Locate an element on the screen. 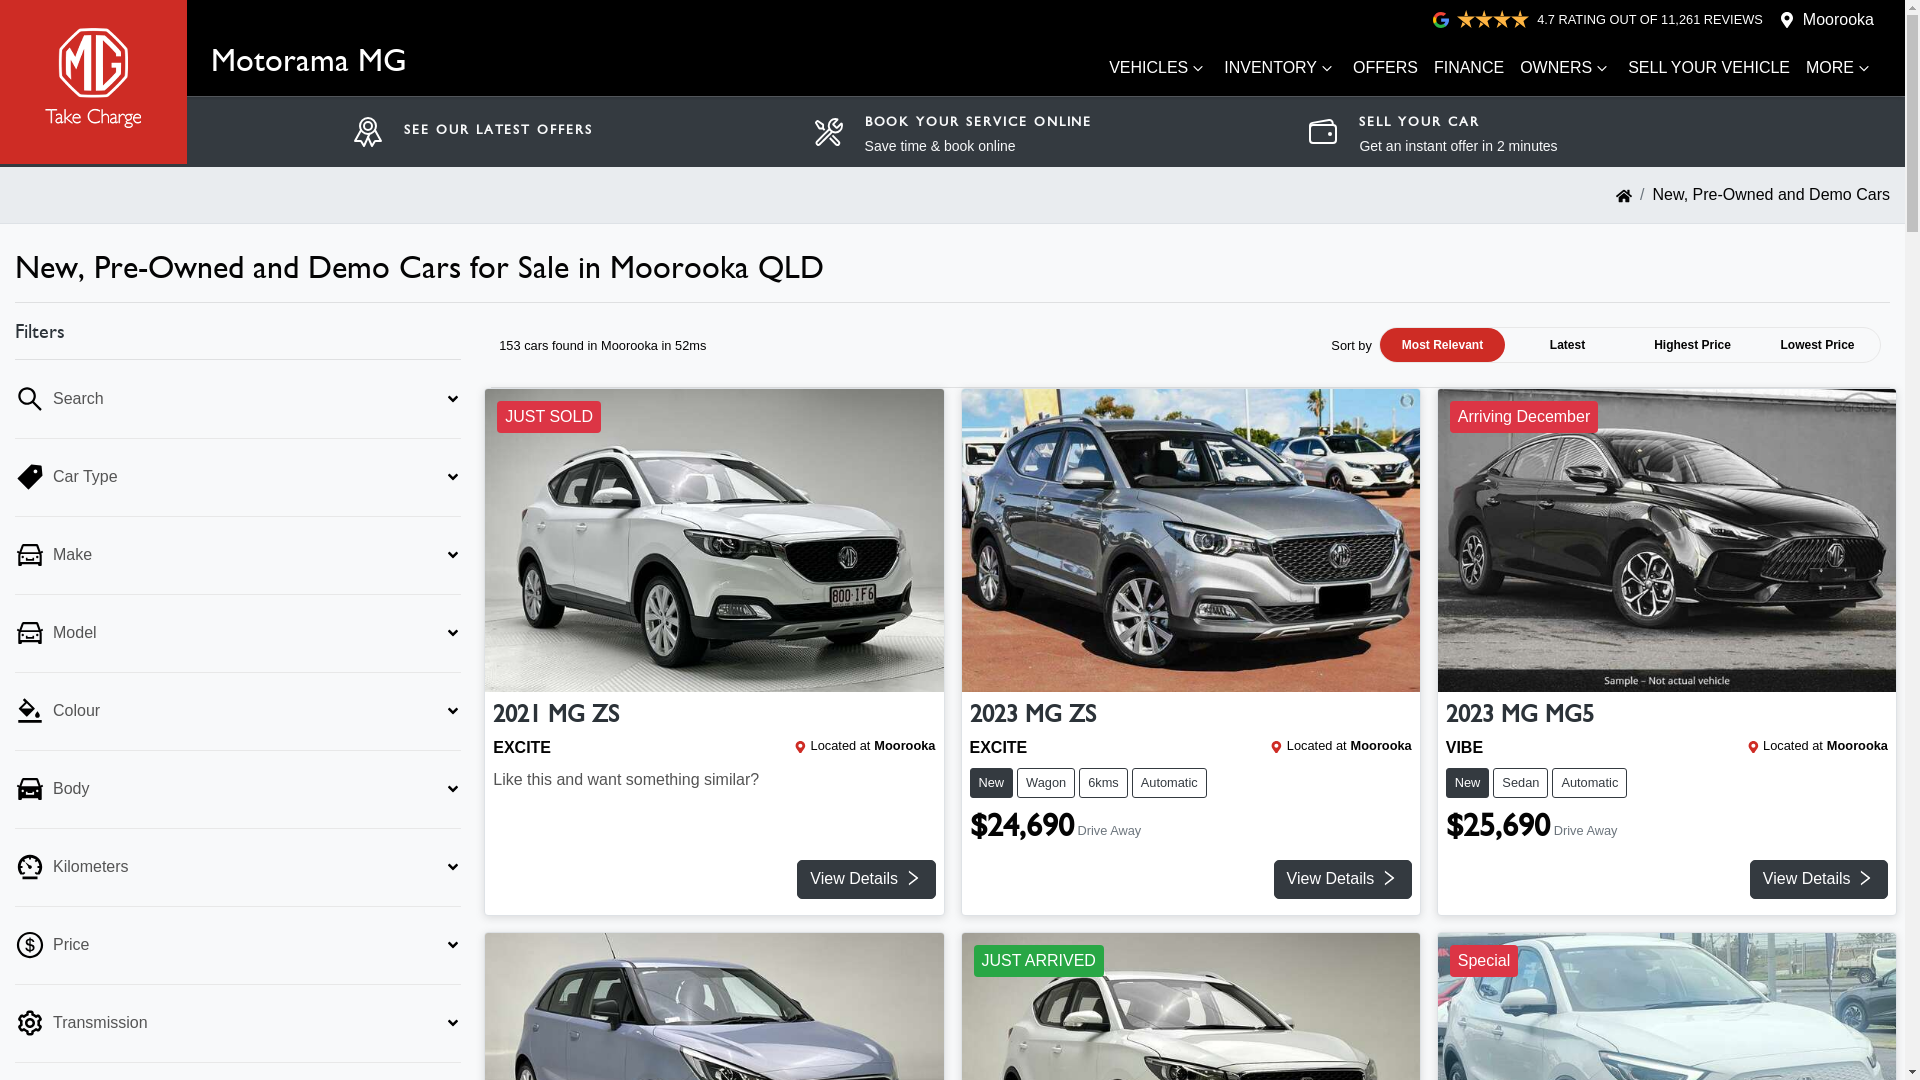  Make is located at coordinates (238, 556).